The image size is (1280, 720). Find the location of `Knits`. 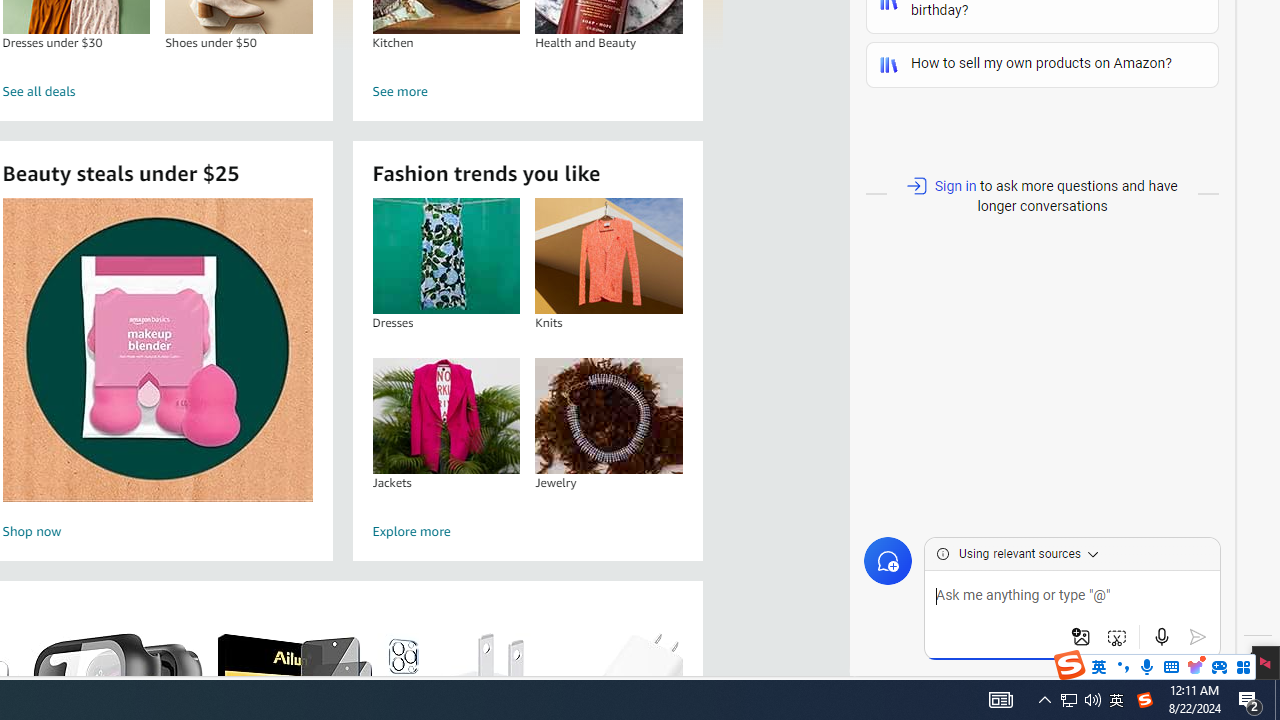

Knits is located at coordinates (609, 256).